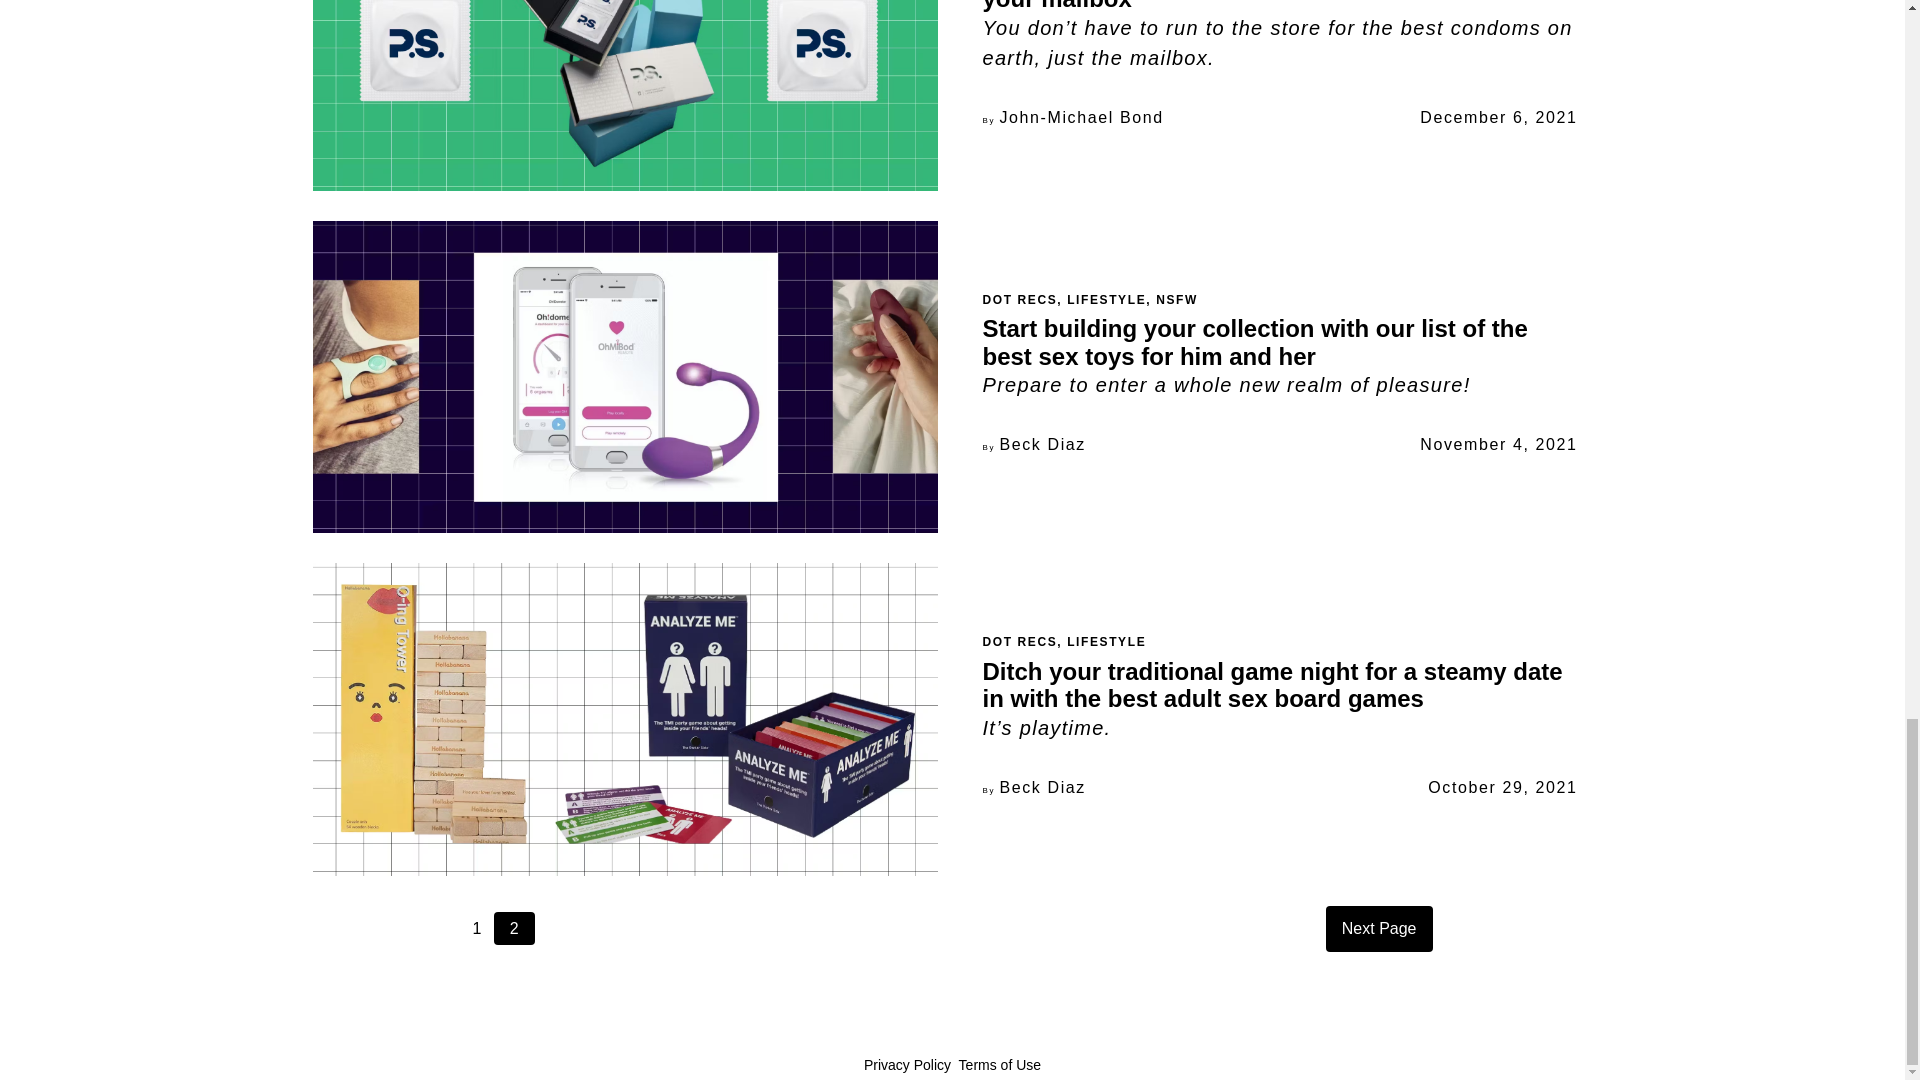 This screenshot has height=1080, width=1920. Describe the element at coordinates (1019, 299) in the screenshot. I see `DOT RECS` at that location.